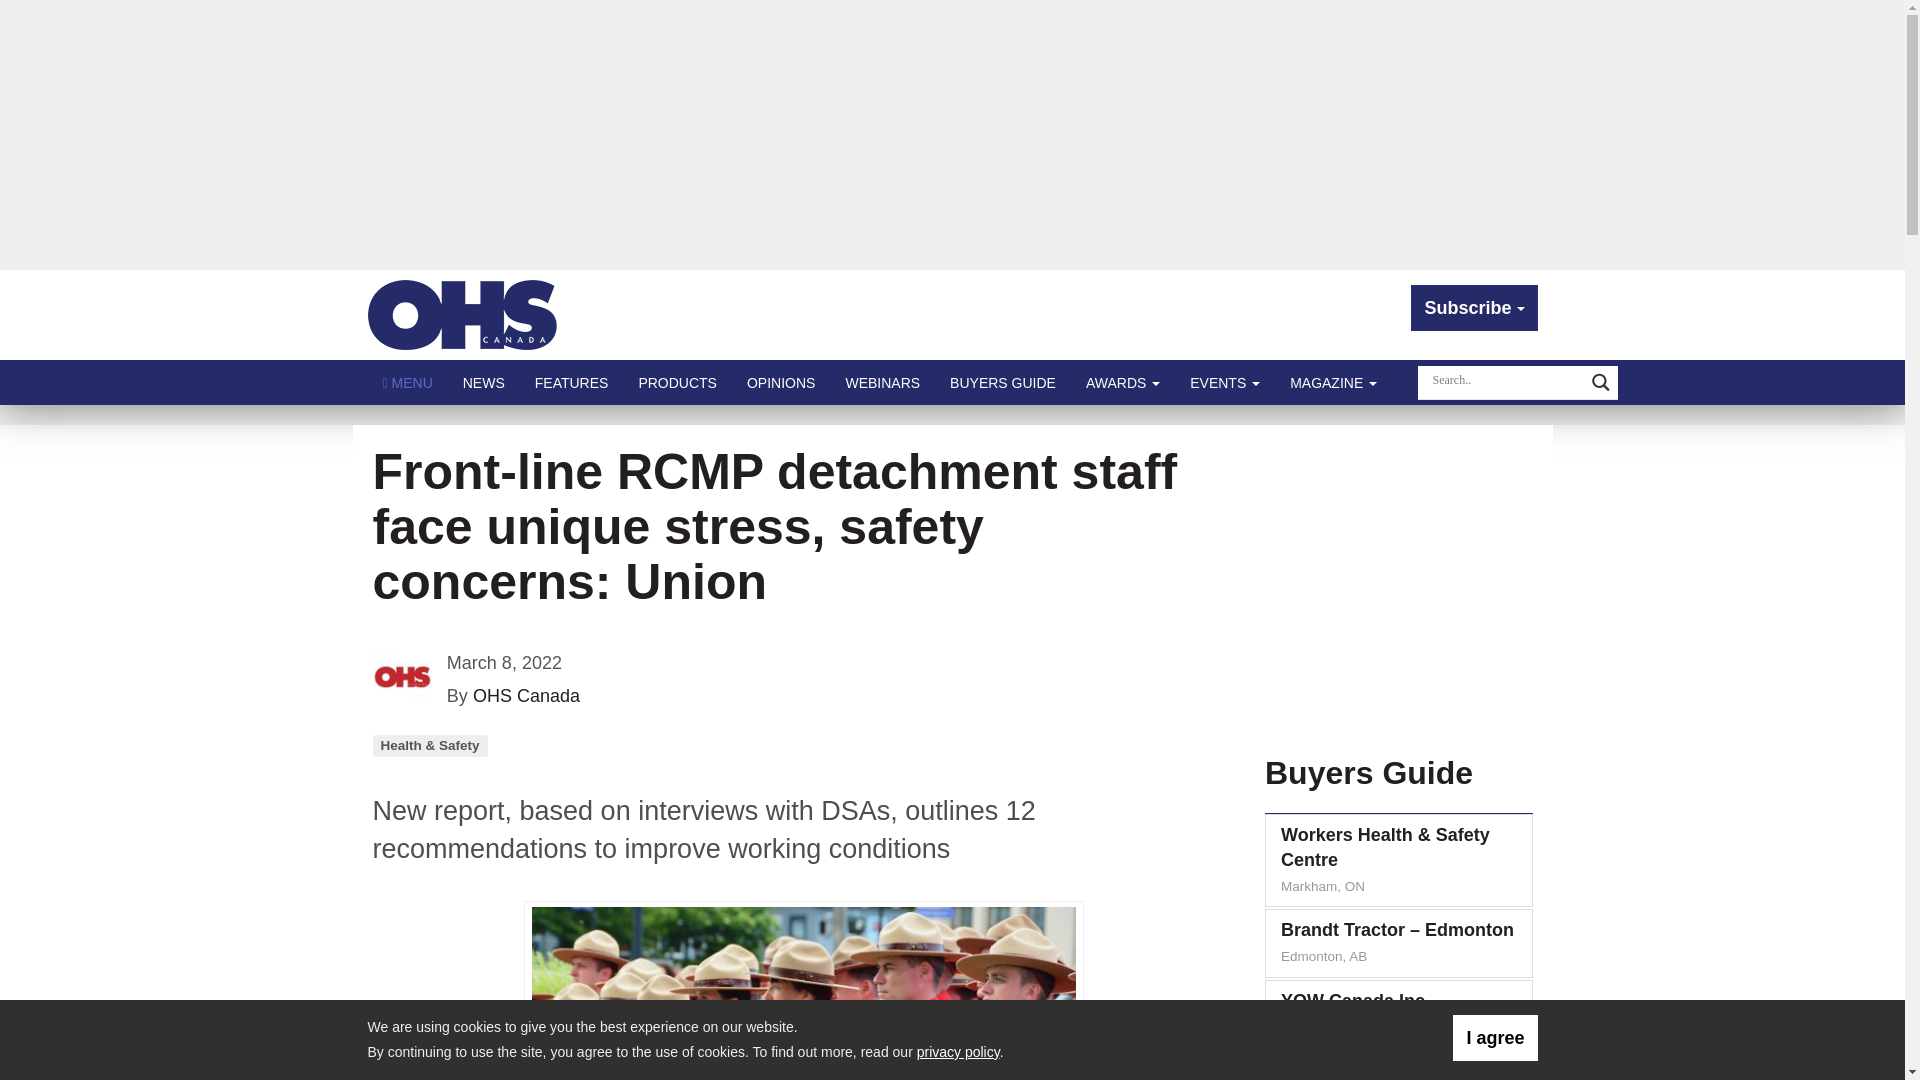  What do you see at coordinates (1224, 382) in the screenshot?
I see `EVENTS` at bounding box center [1224, 382].